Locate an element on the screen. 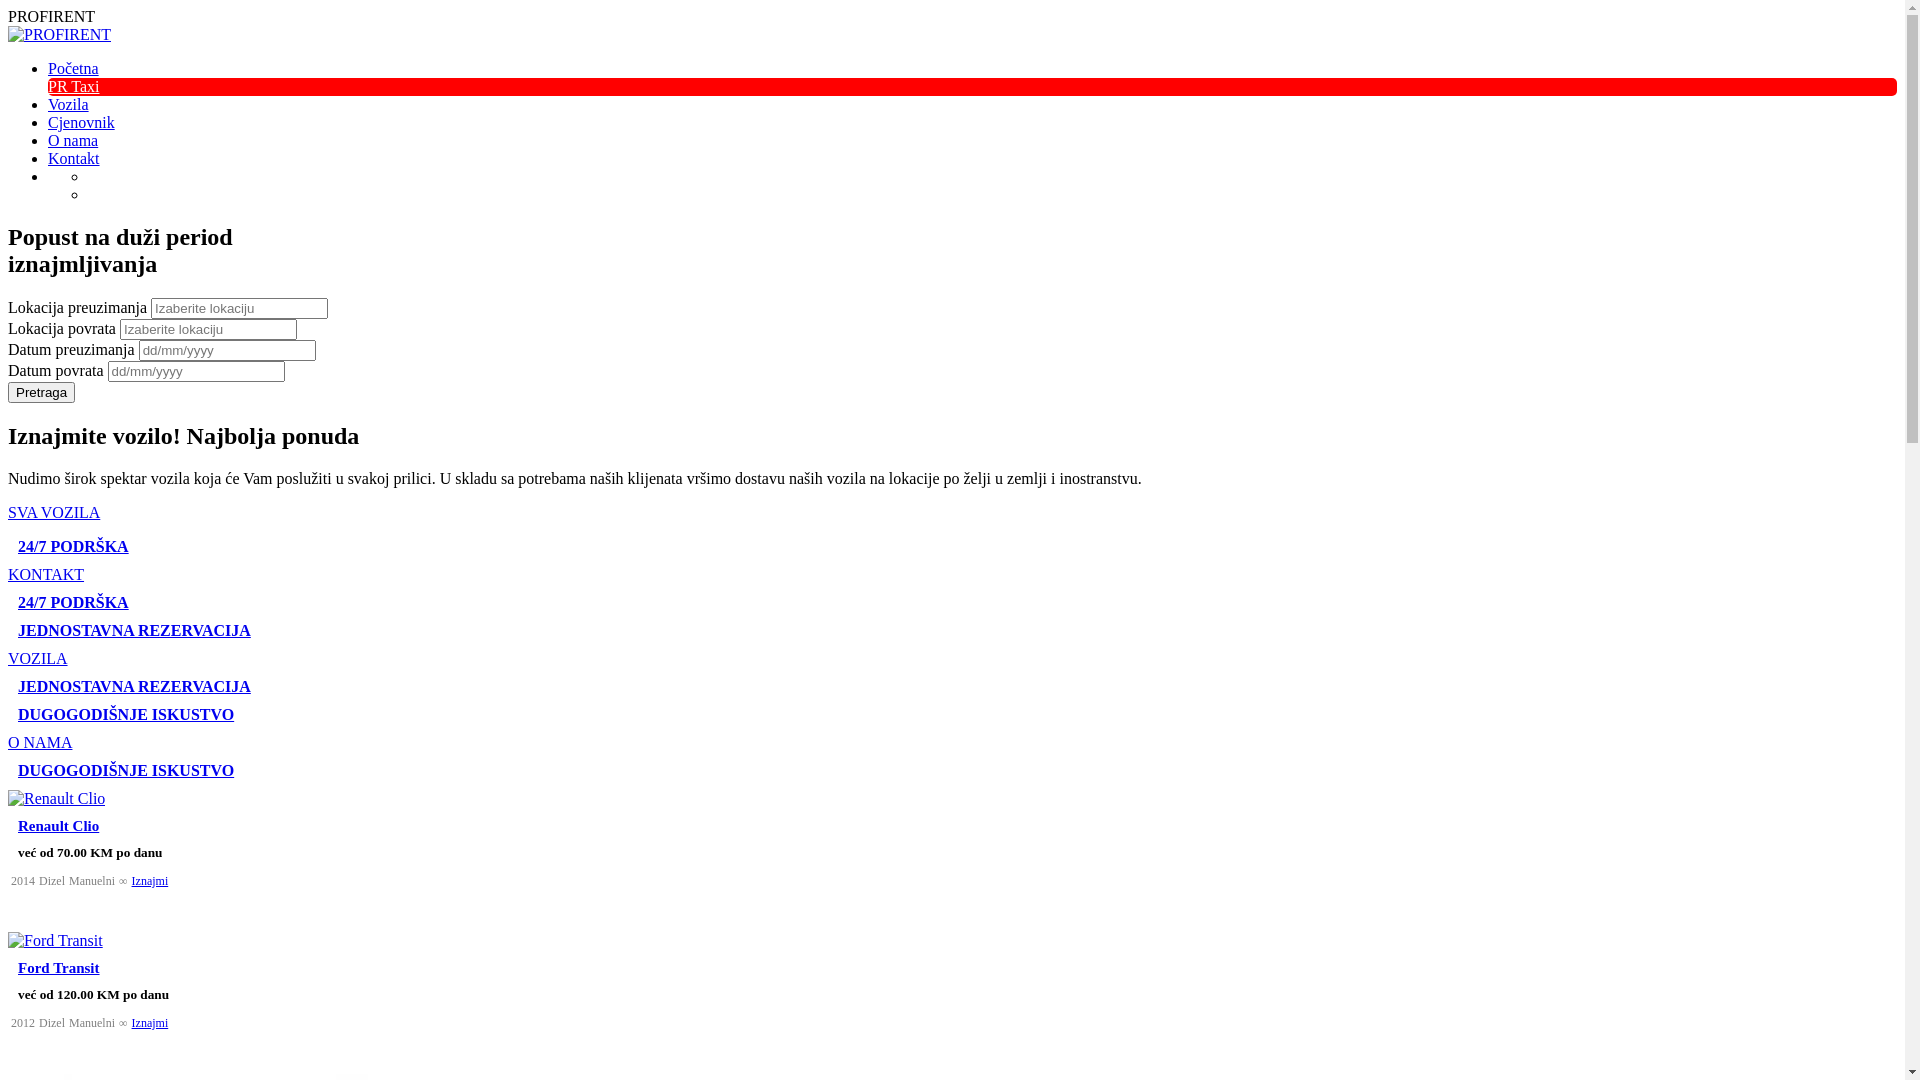 The width and height of the screenshot is (1920, 1080). Iznajmi is located at coordinates (150, 881).